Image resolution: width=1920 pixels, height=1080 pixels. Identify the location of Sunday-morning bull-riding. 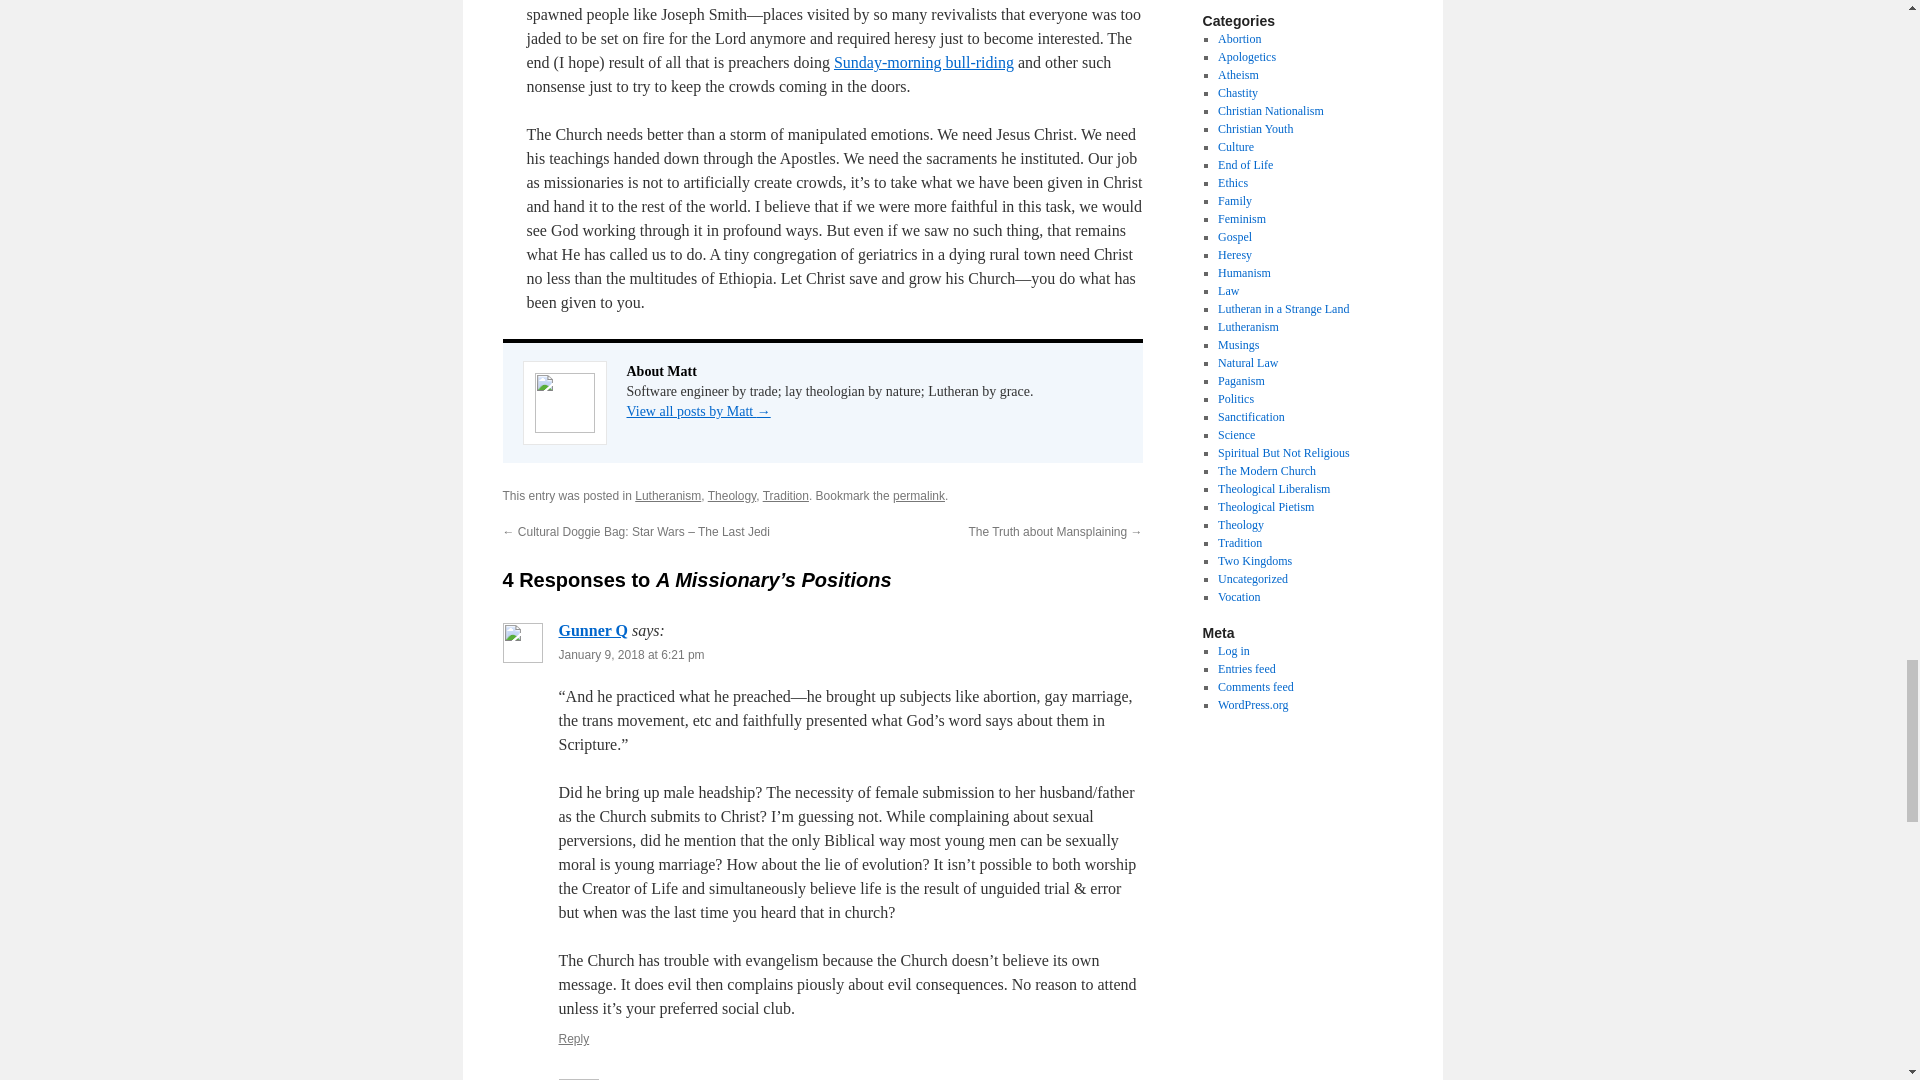
(923, 62).